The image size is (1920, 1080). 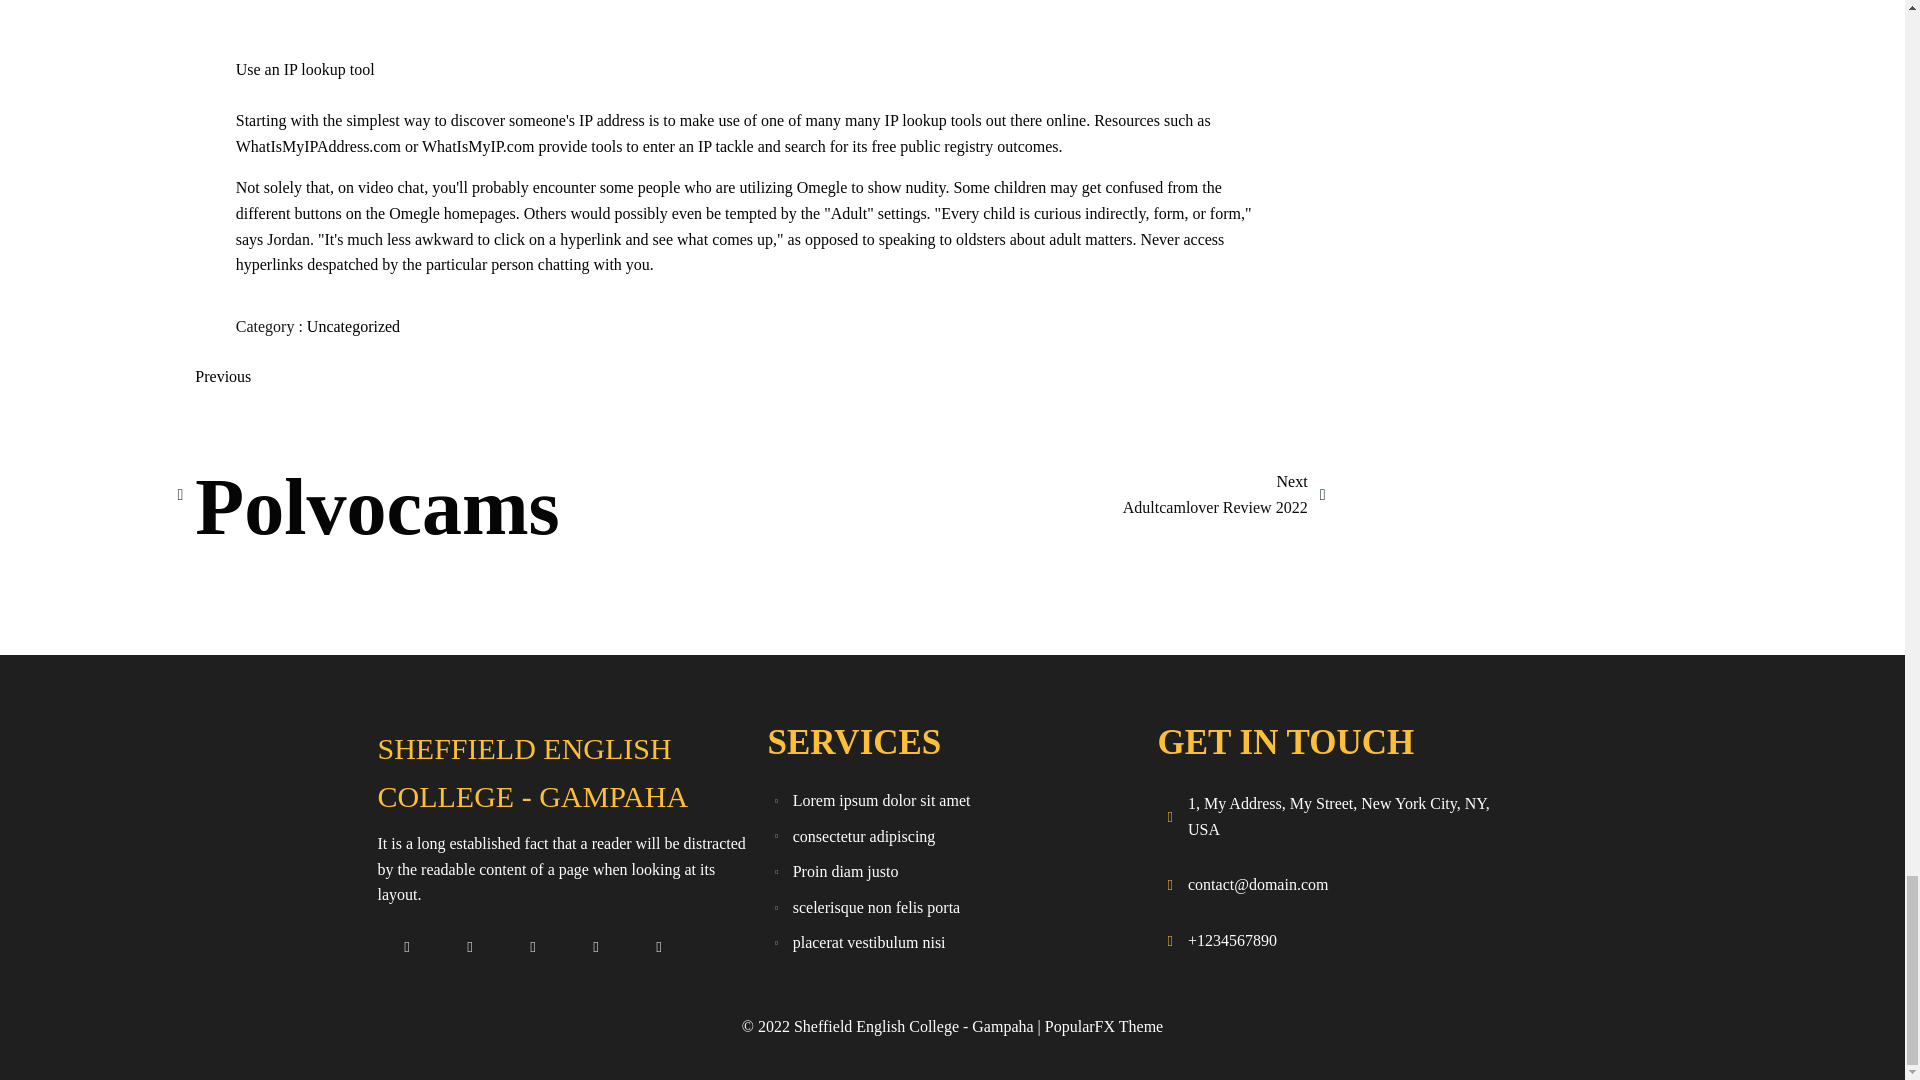 What do you see at coordinates (353, 326) in the screenshot?
I see `SHEFFIELD ENGLISH COLLEGE - GAMPAHA` at bounding box center [353, 326].